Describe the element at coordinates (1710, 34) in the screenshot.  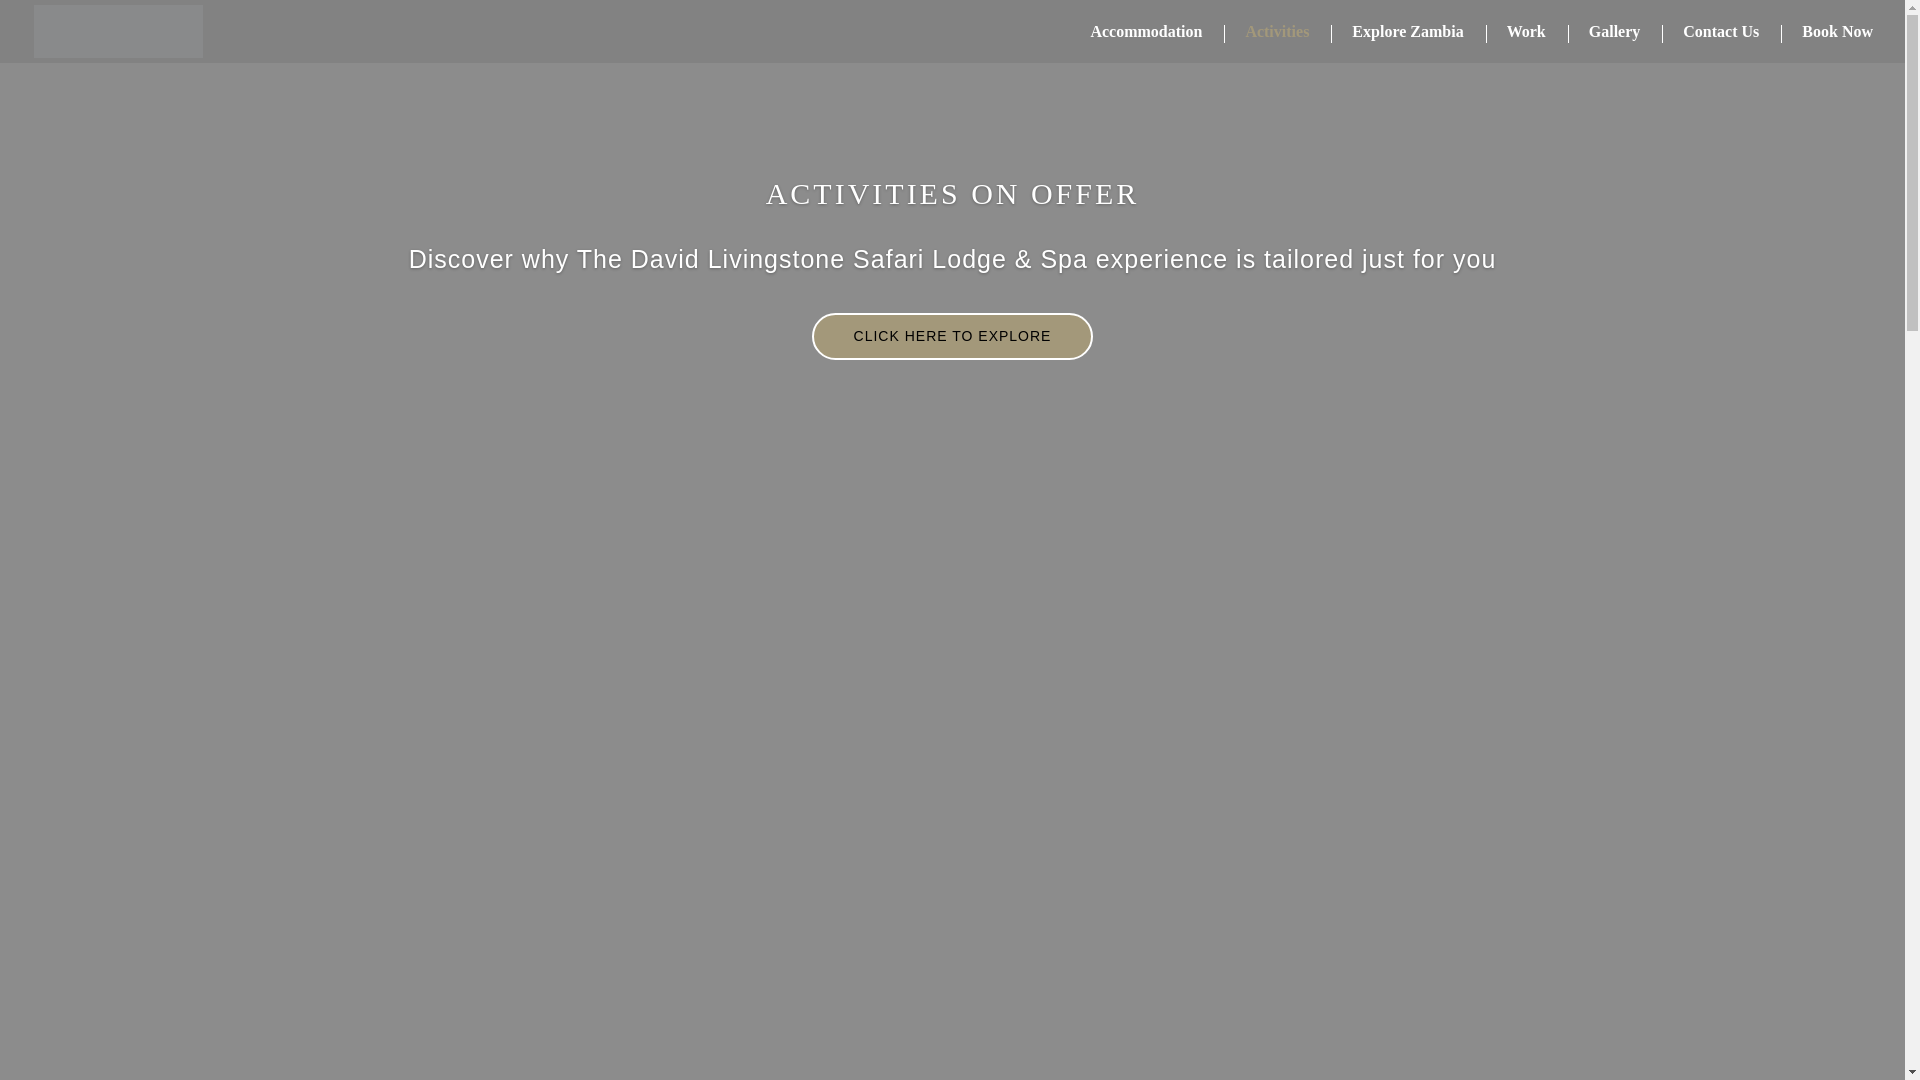
I see `Contact Us` at that location.